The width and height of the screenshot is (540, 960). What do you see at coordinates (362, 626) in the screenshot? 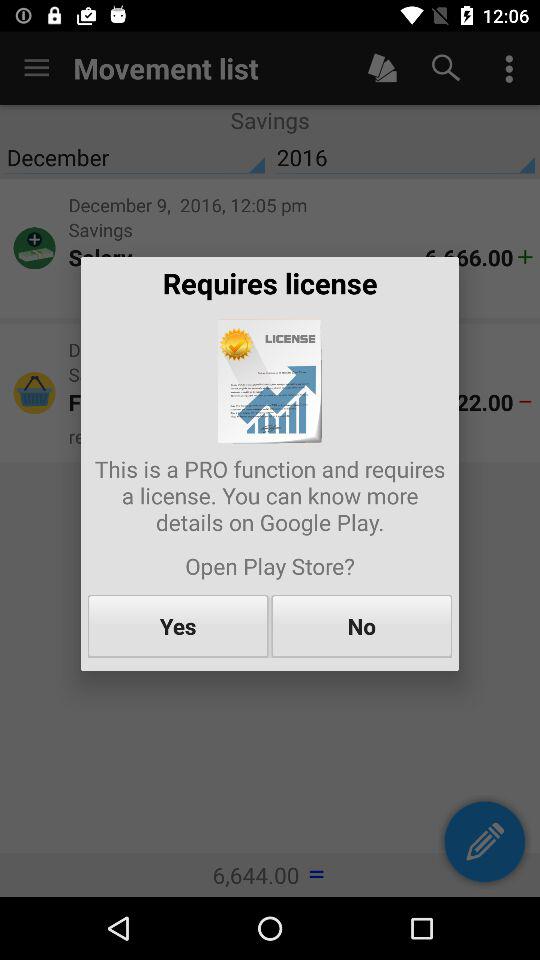
I see `tap the item to the right of the yes item` at bounding box center [362, 626].